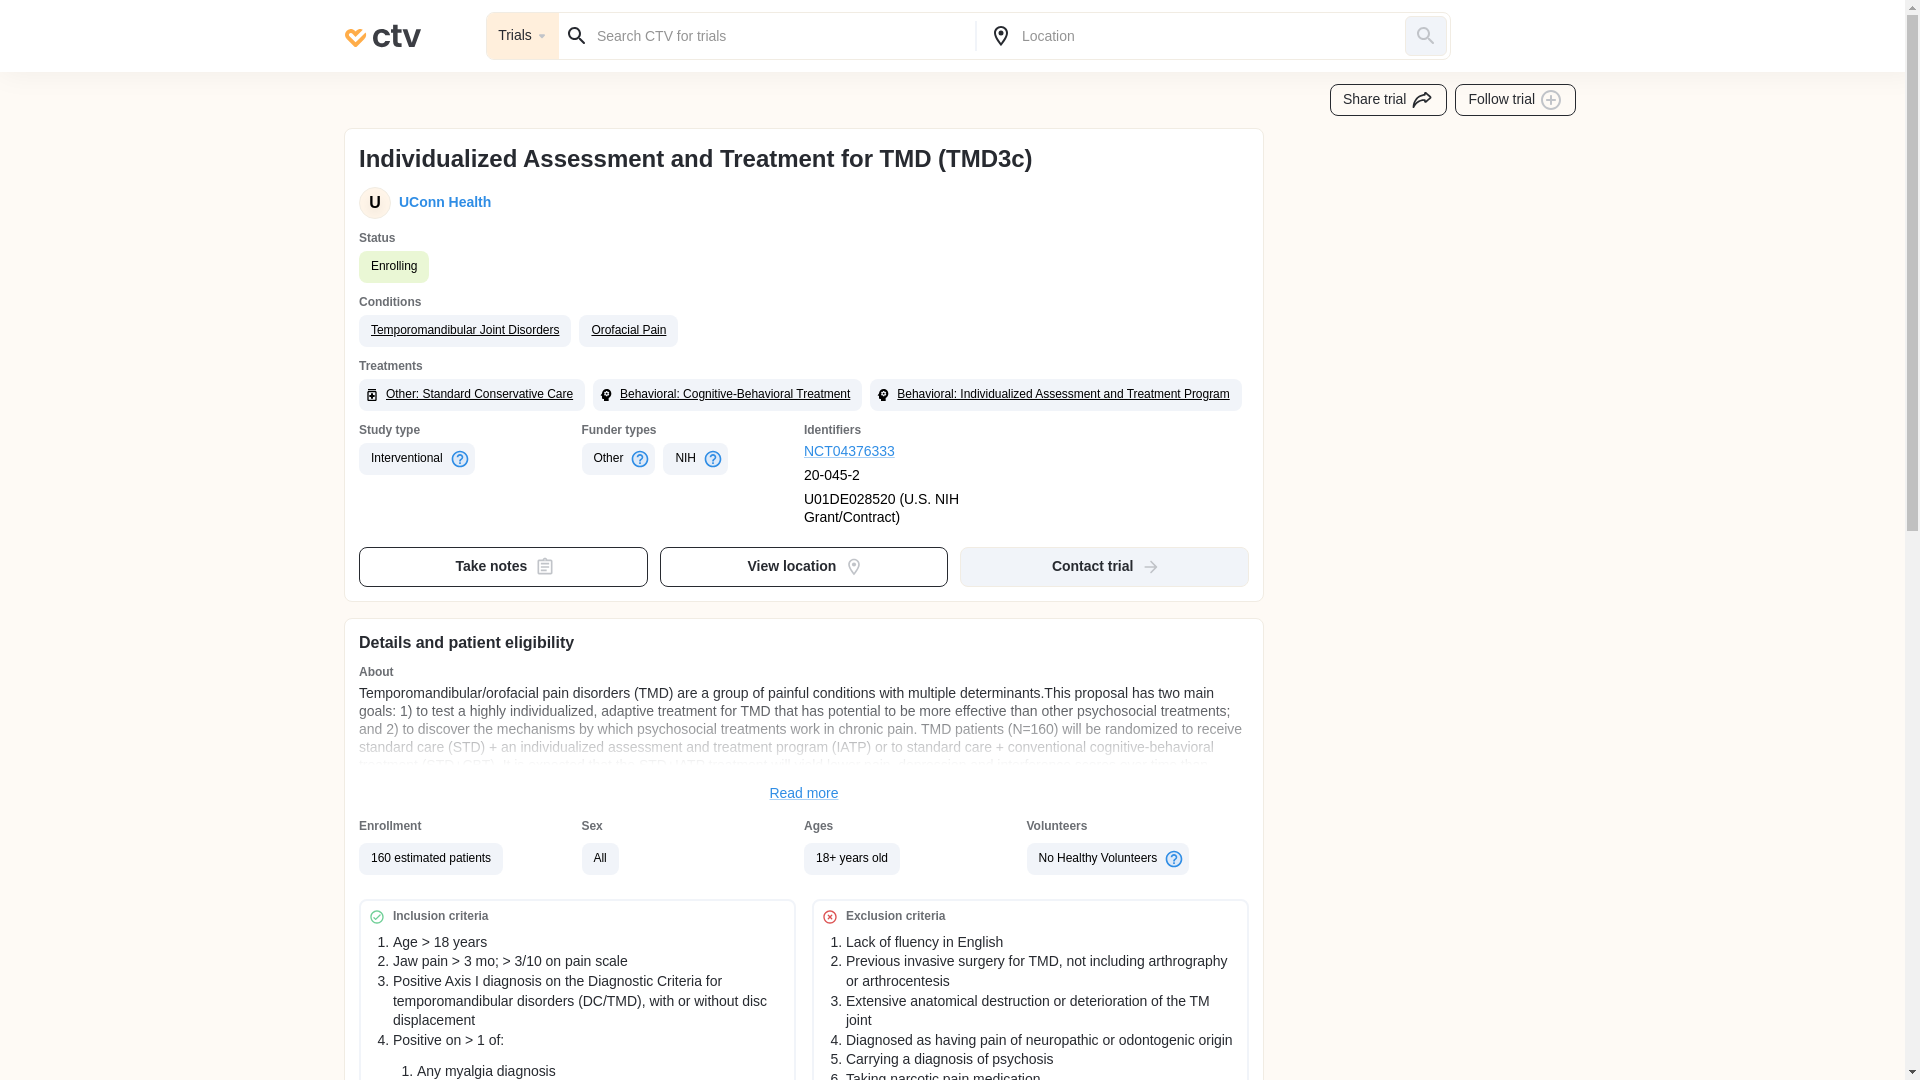 This screenshot has height=1080, width=1920. Describe the element at coordinates (1104, 566) in the screenshot. I see `Contact trial` at that location.